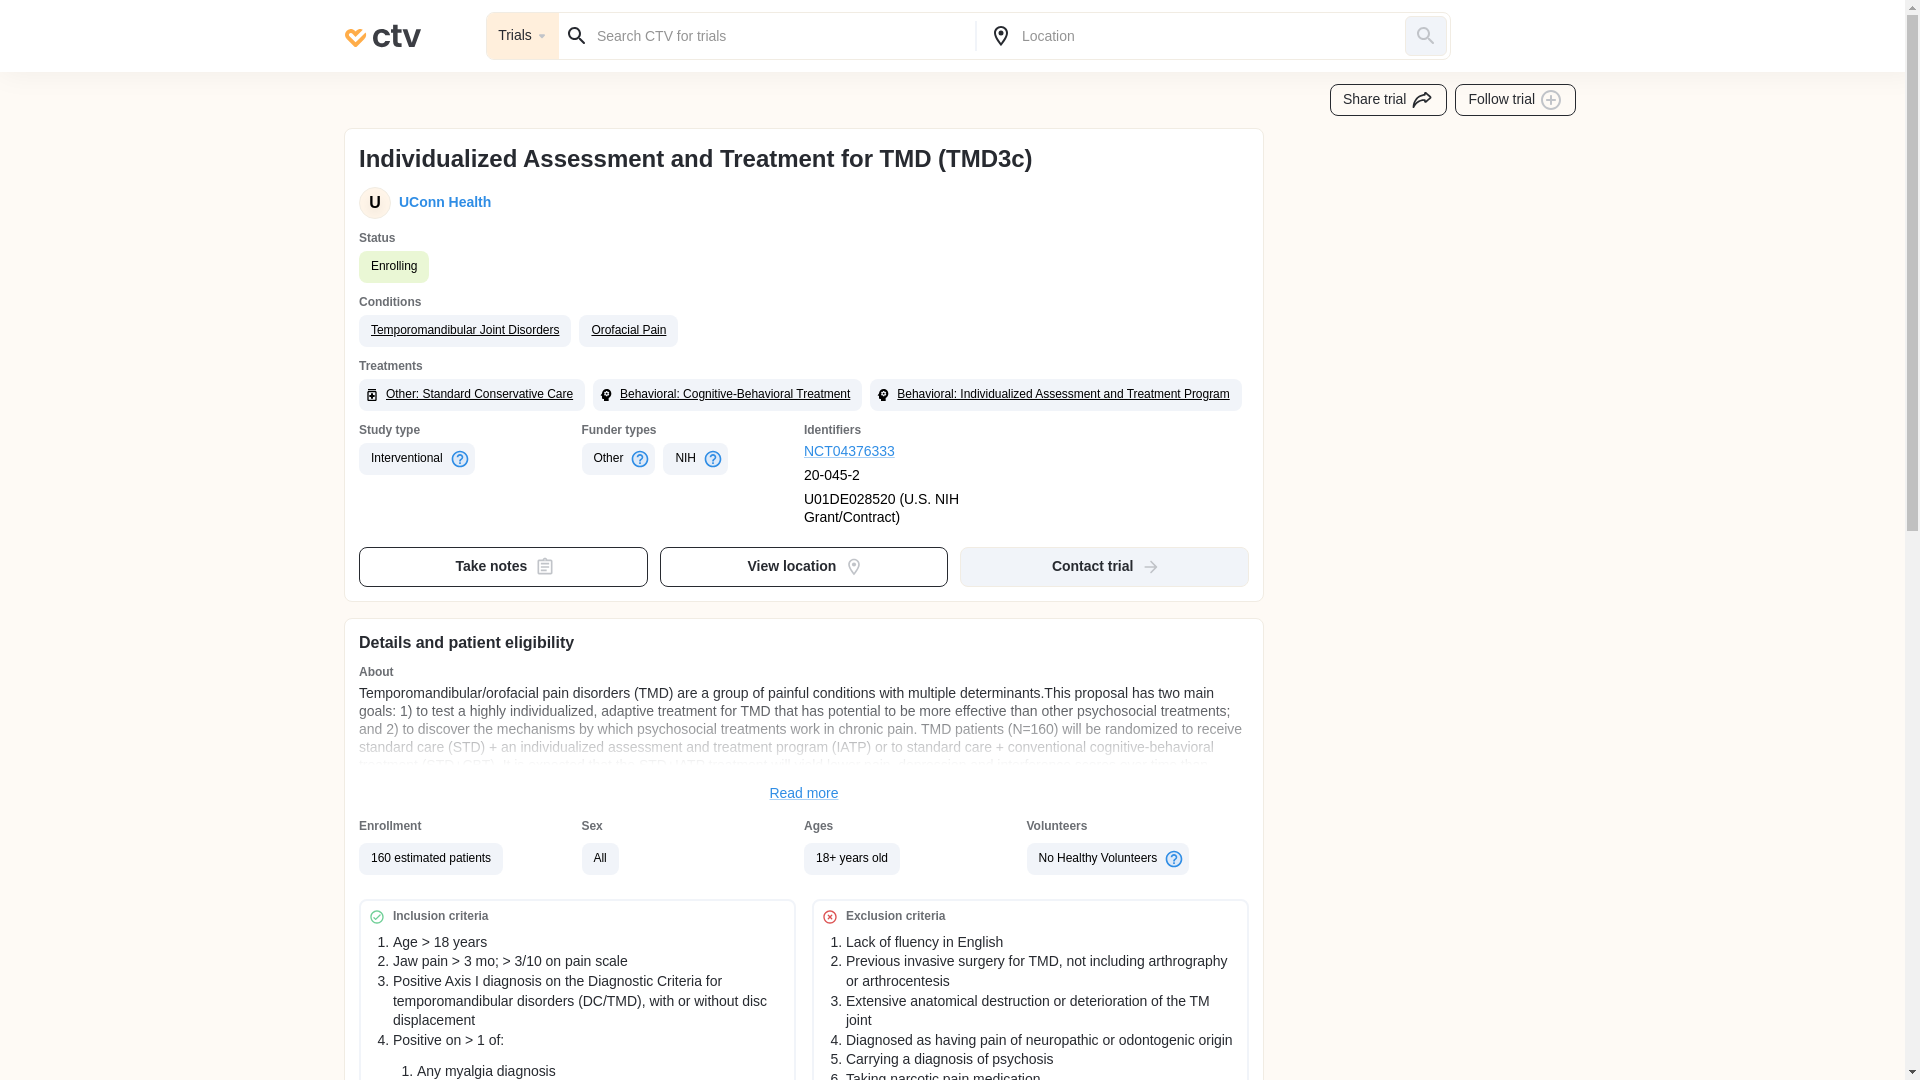 This screenshot has height=1080, width=1920. Describe the element at coordinates (1104, 566) in the screenshot. I see `Contact trial` at that location.